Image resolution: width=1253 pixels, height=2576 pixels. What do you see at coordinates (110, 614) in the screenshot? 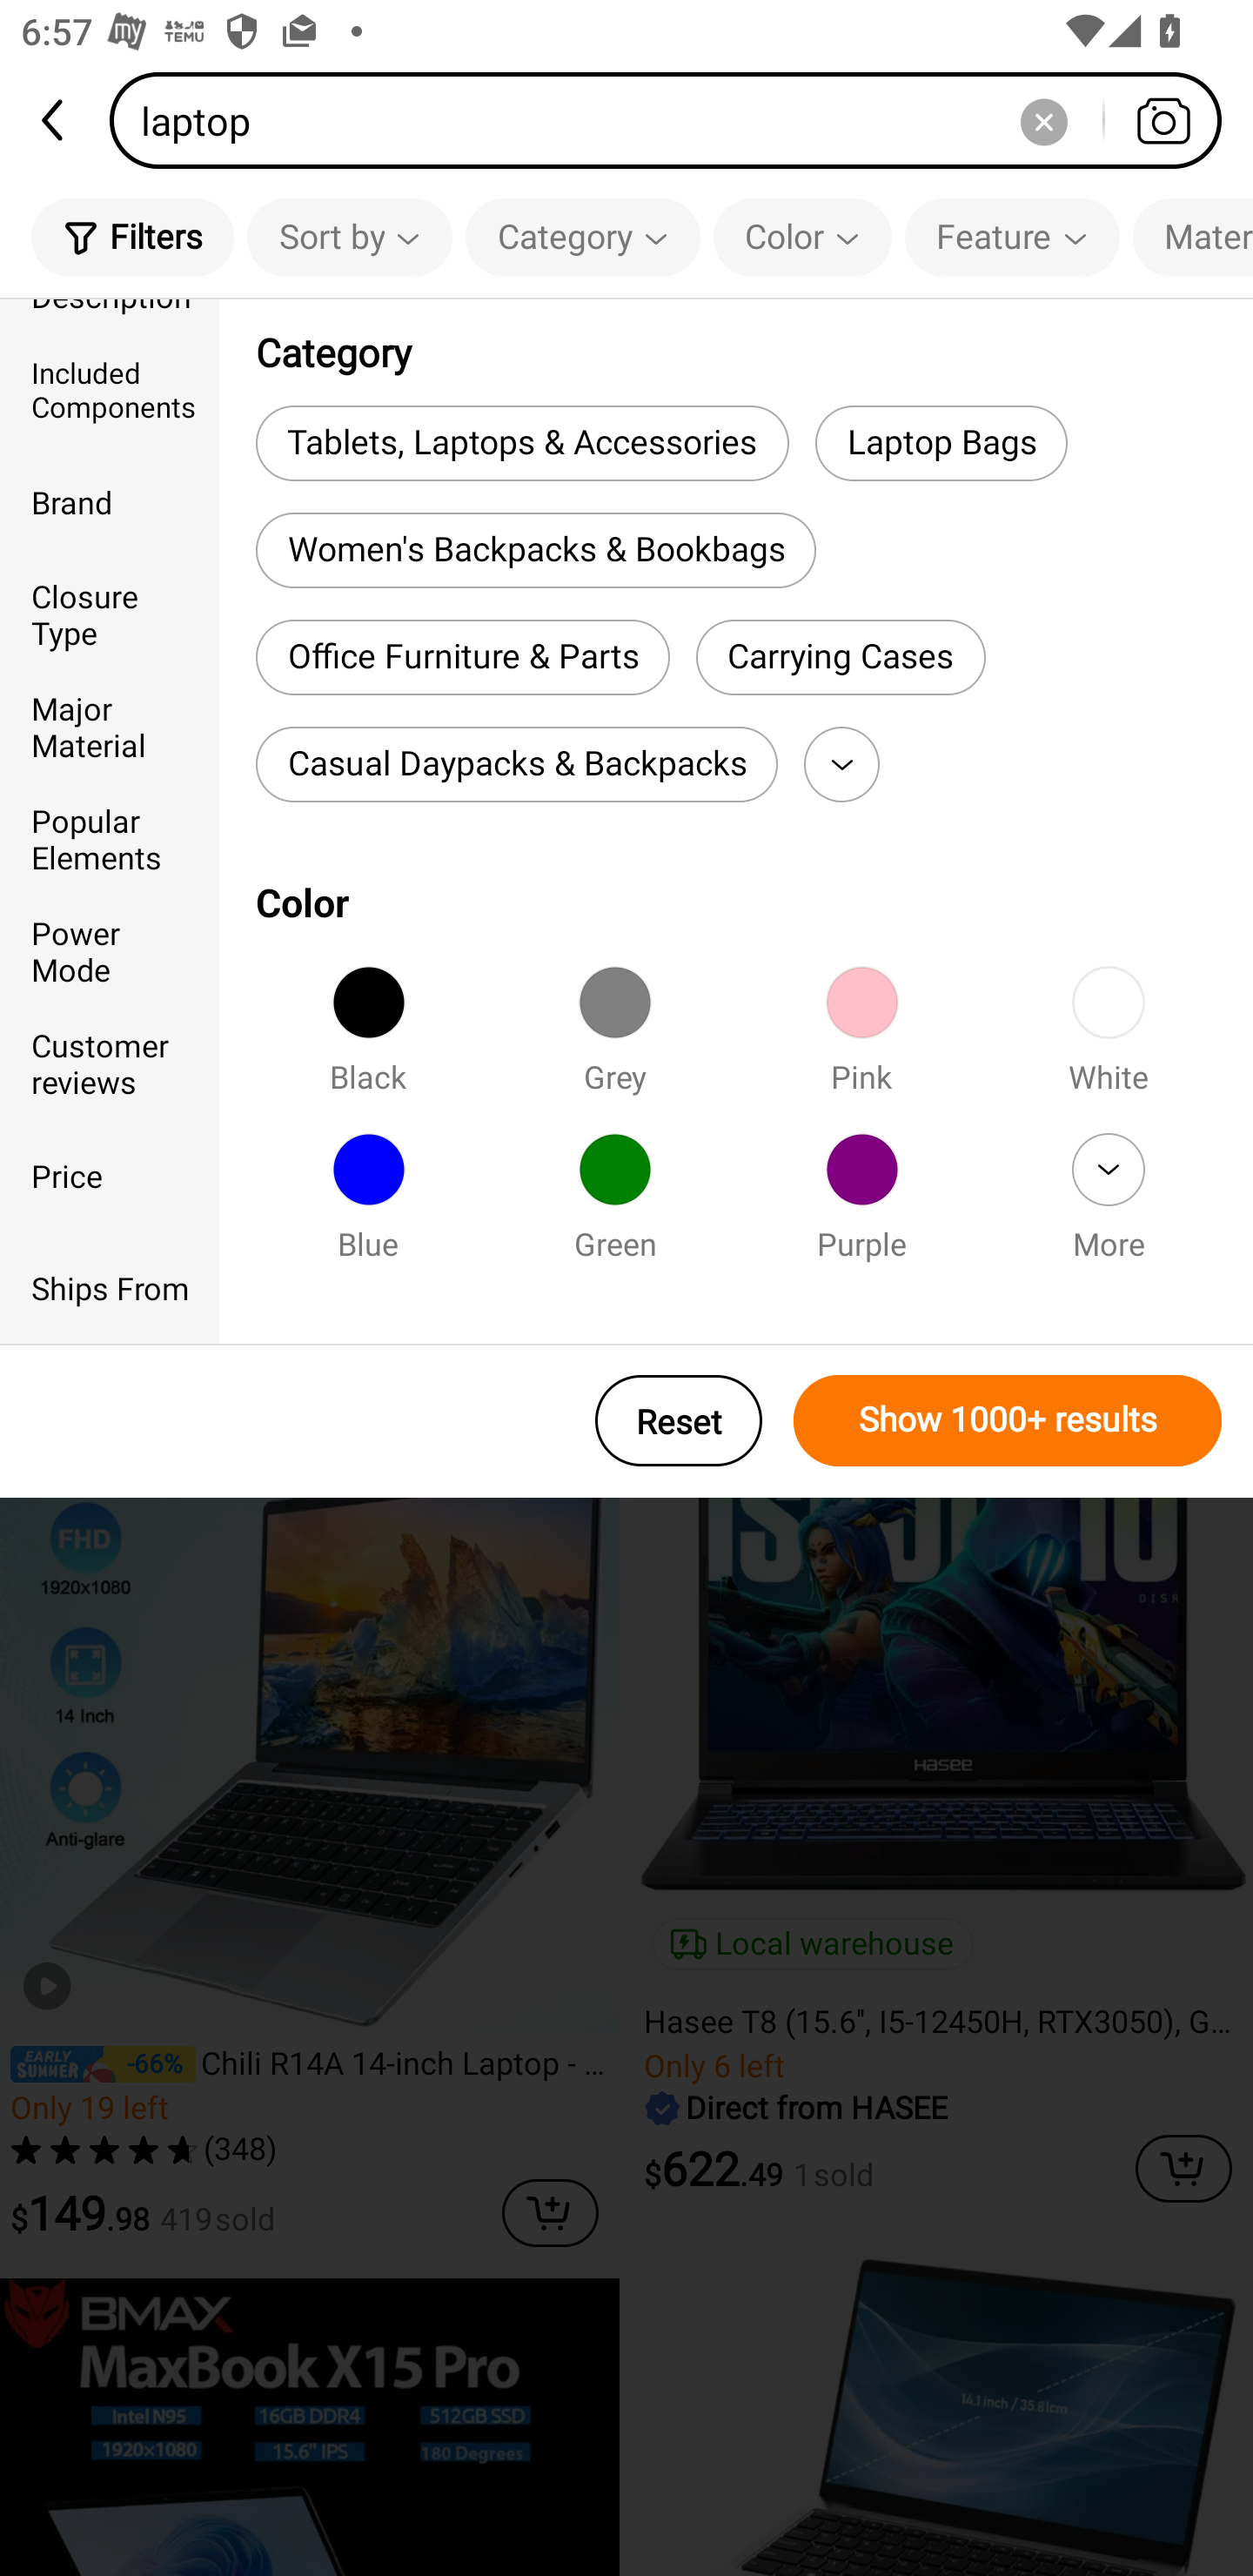
I see `Closure Type` at bounding box center [110, 614].